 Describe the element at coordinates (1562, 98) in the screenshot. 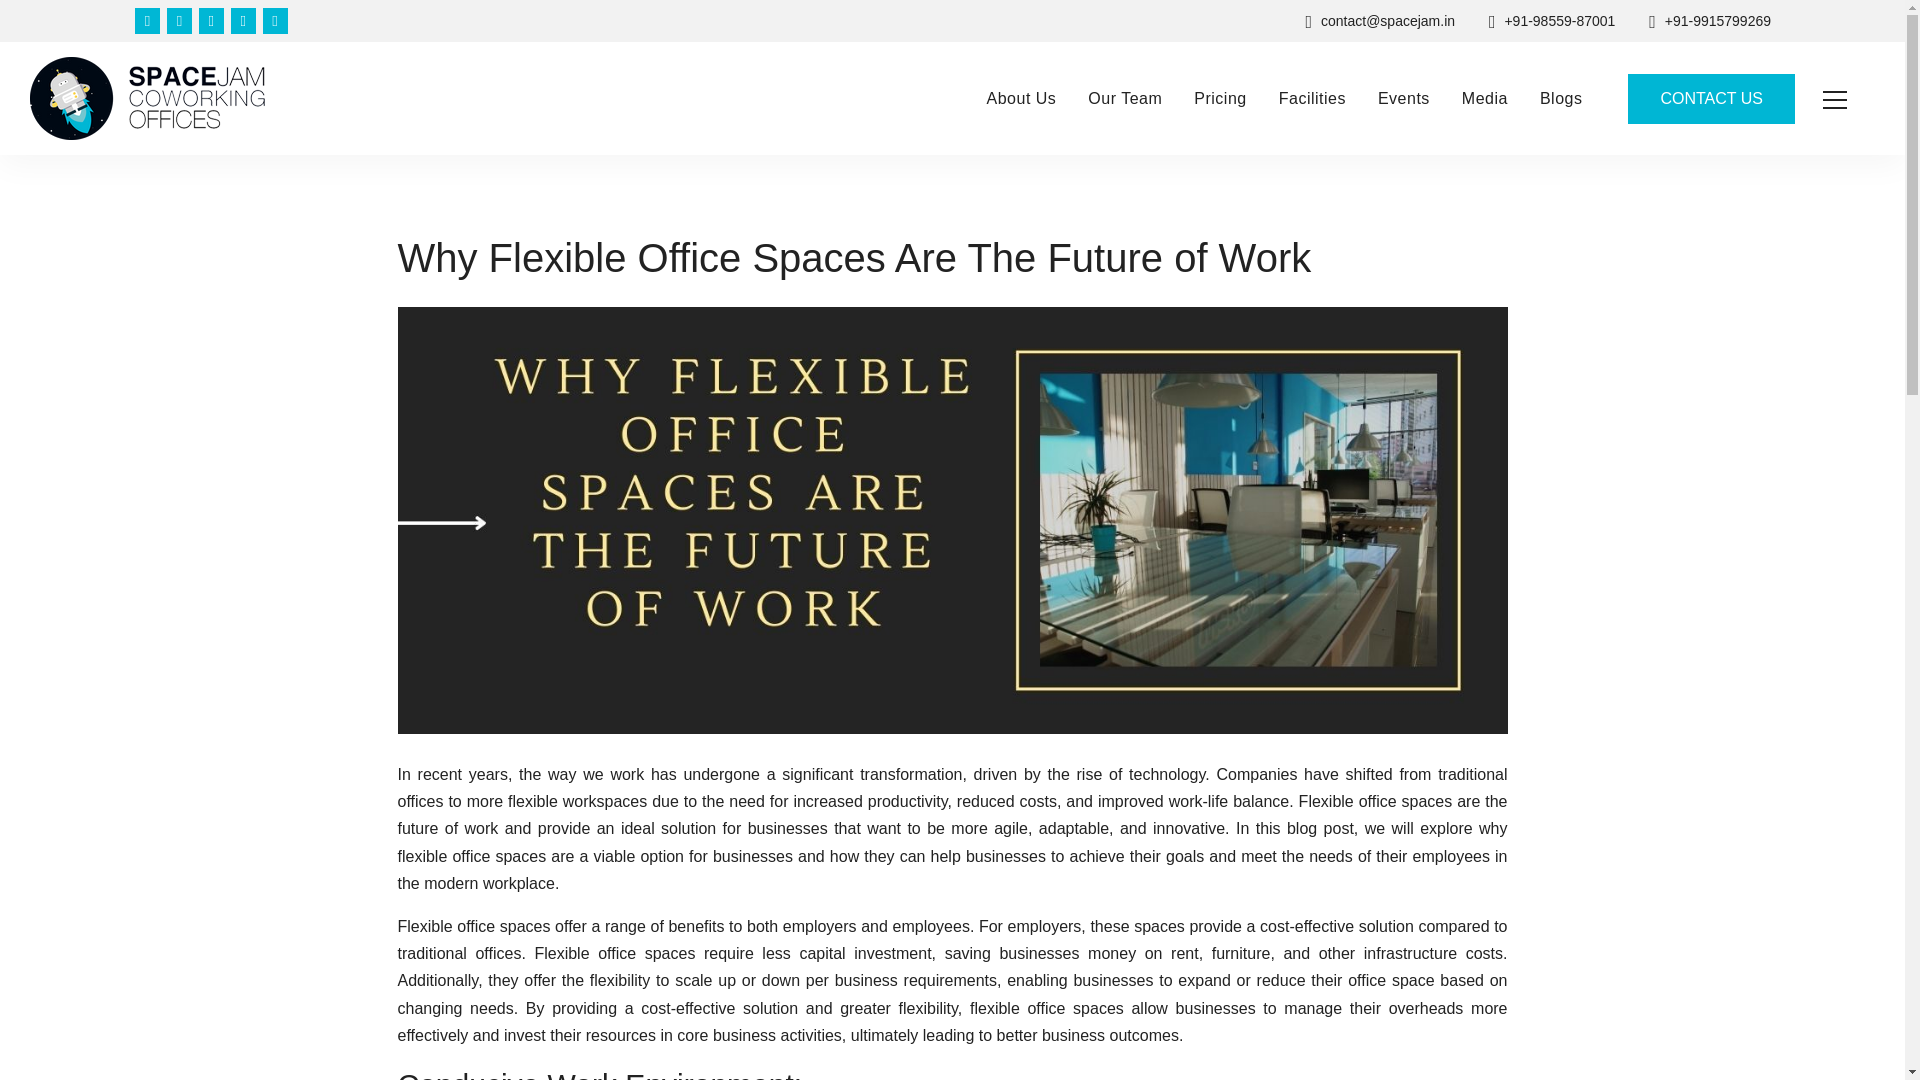

I see `Blogs` at that location.